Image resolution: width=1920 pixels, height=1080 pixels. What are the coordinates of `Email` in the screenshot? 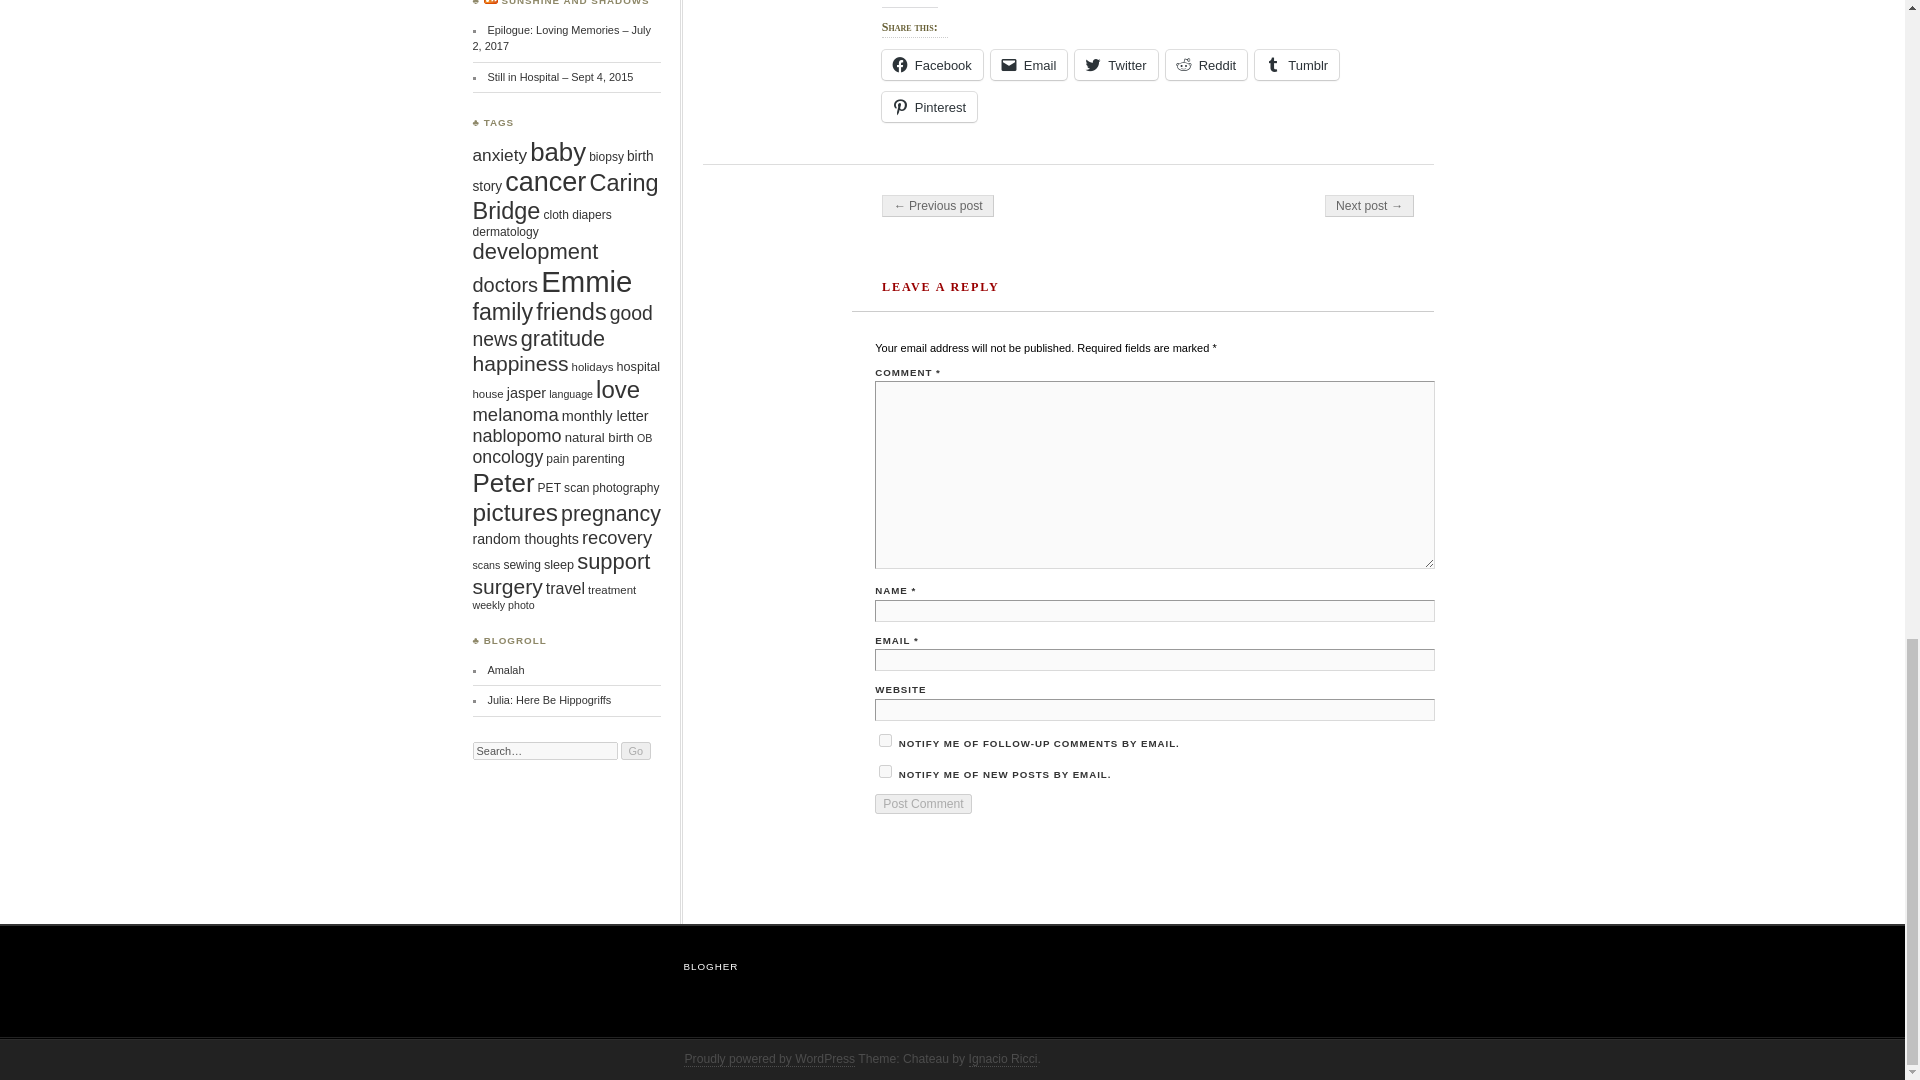 It's located at (1028, 64).